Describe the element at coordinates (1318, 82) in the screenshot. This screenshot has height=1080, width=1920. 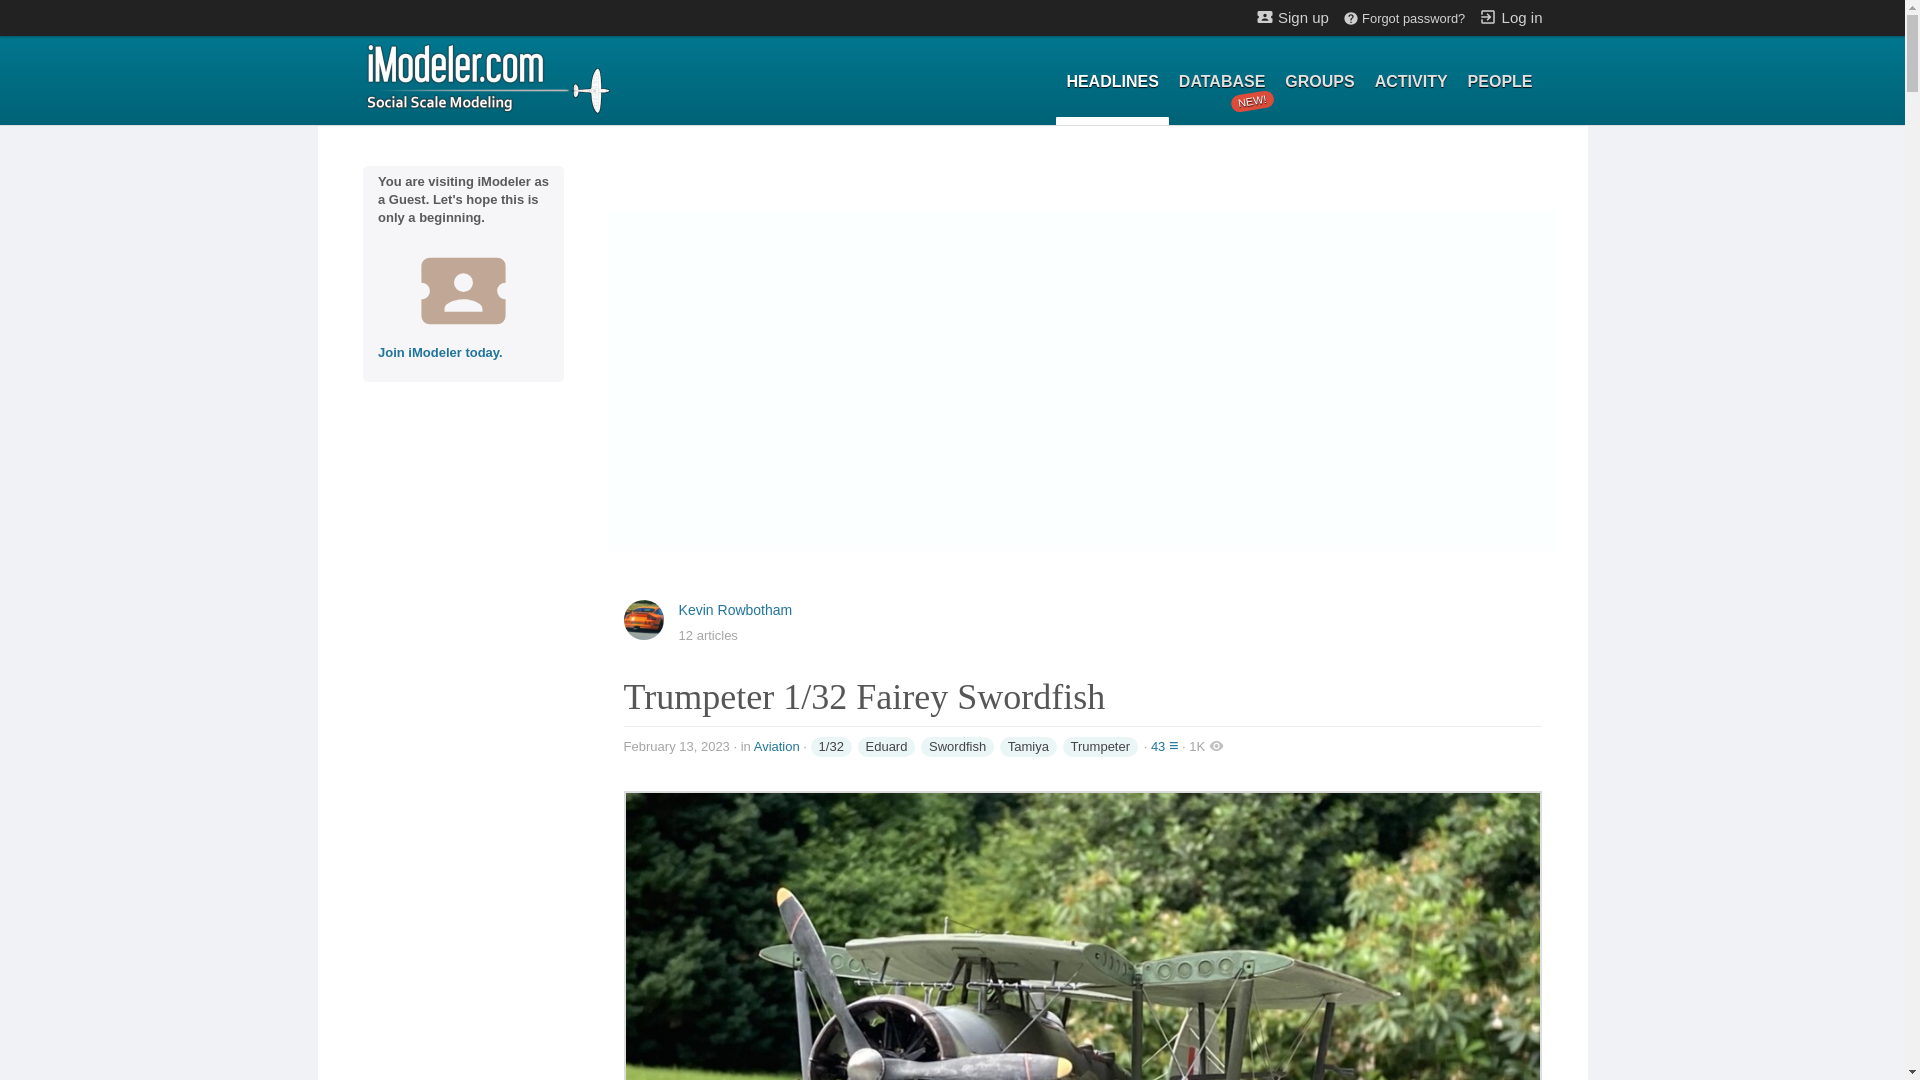
I see `Home` at that location.